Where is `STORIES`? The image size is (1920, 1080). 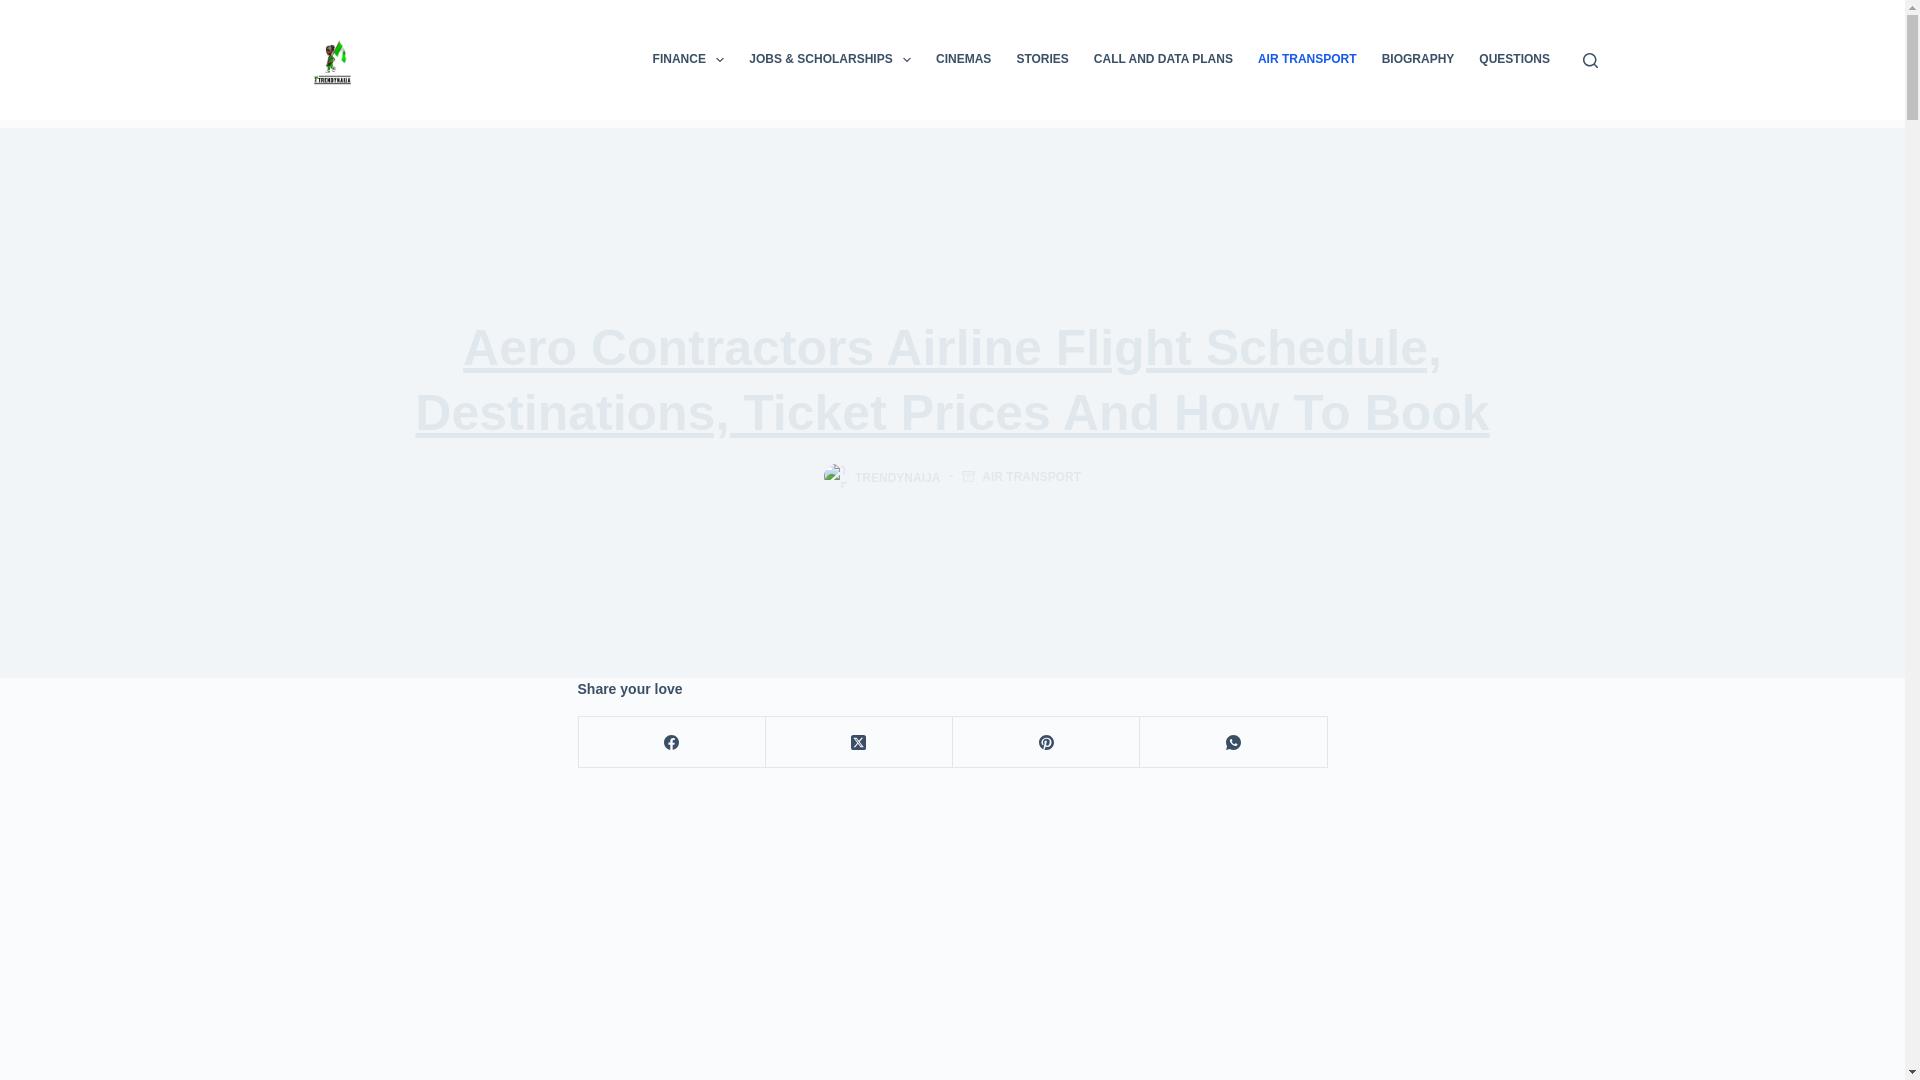
STORIES is located at coordinates (1042, 60).